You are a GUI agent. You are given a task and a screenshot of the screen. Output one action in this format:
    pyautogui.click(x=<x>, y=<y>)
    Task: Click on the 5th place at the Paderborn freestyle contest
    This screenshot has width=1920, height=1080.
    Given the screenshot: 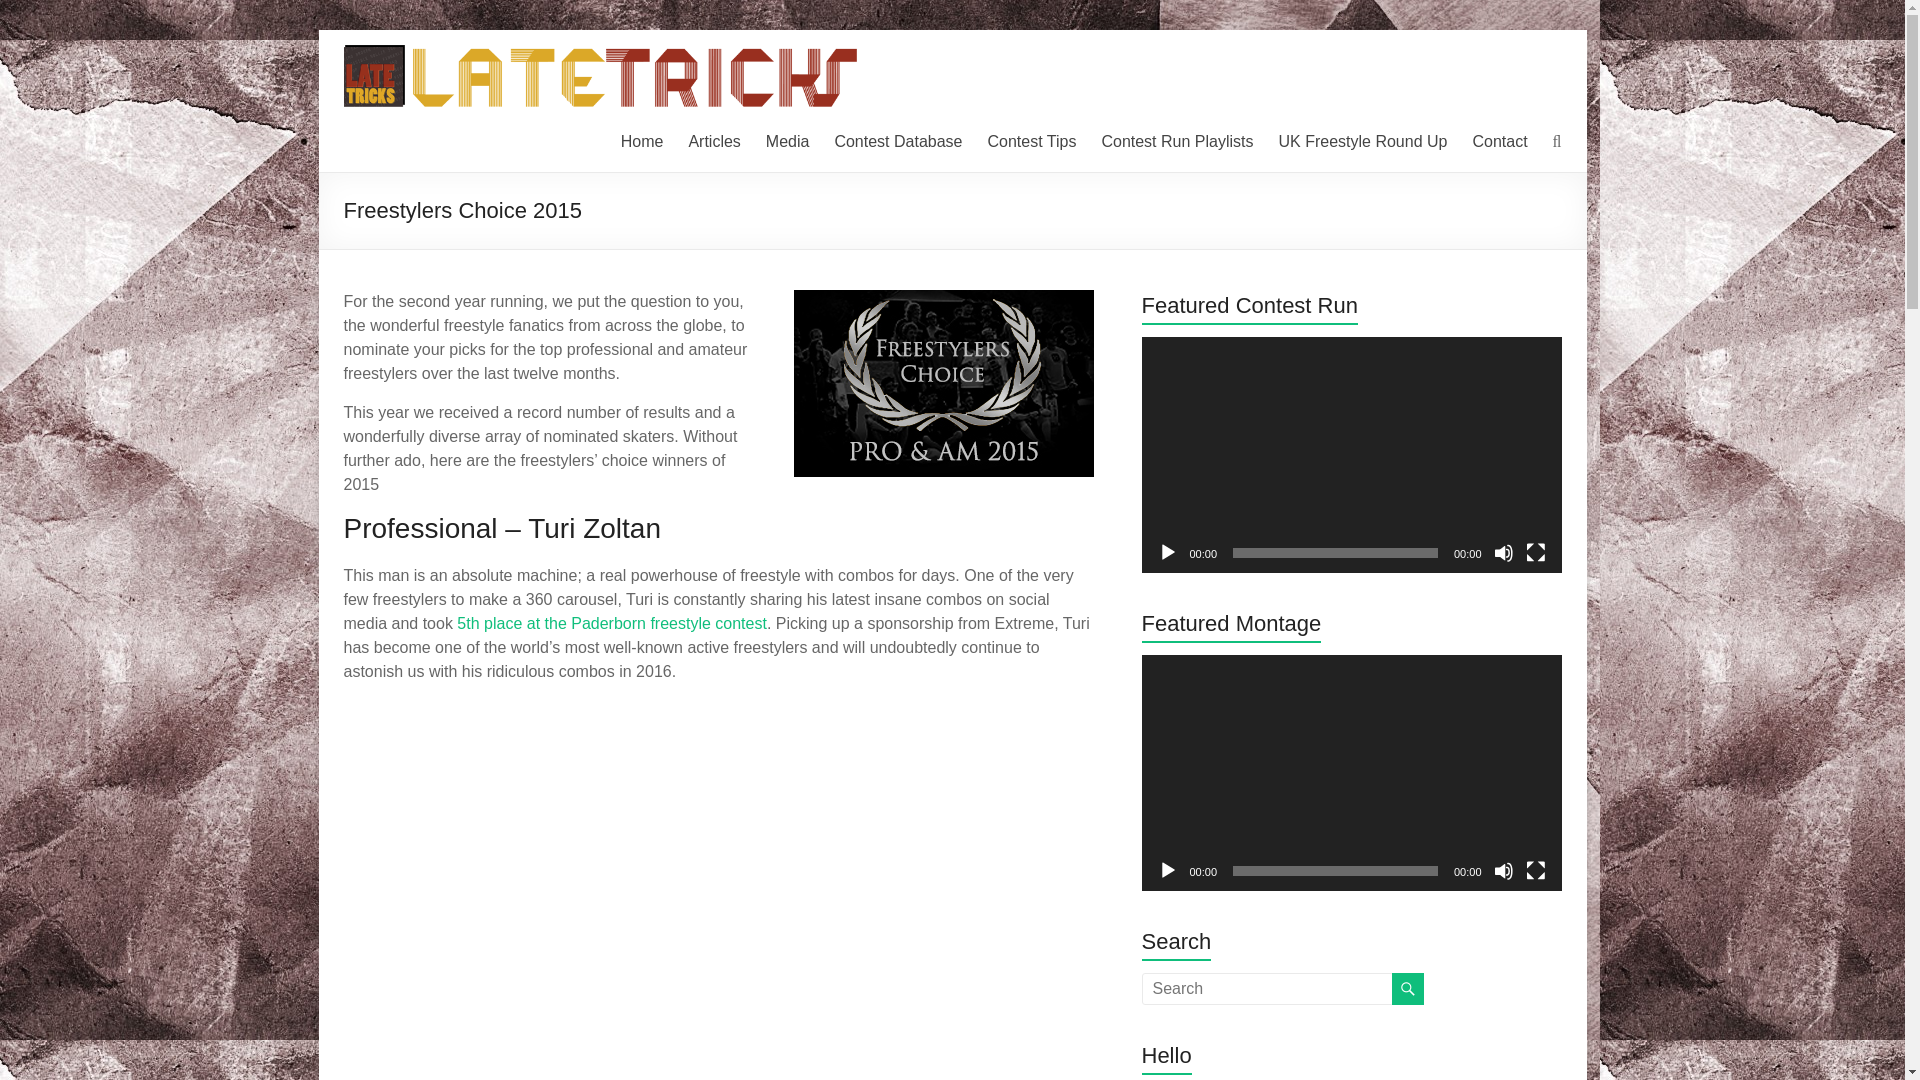 What is the action you would take?
    pyautogui.click(x=611, y=622)
    